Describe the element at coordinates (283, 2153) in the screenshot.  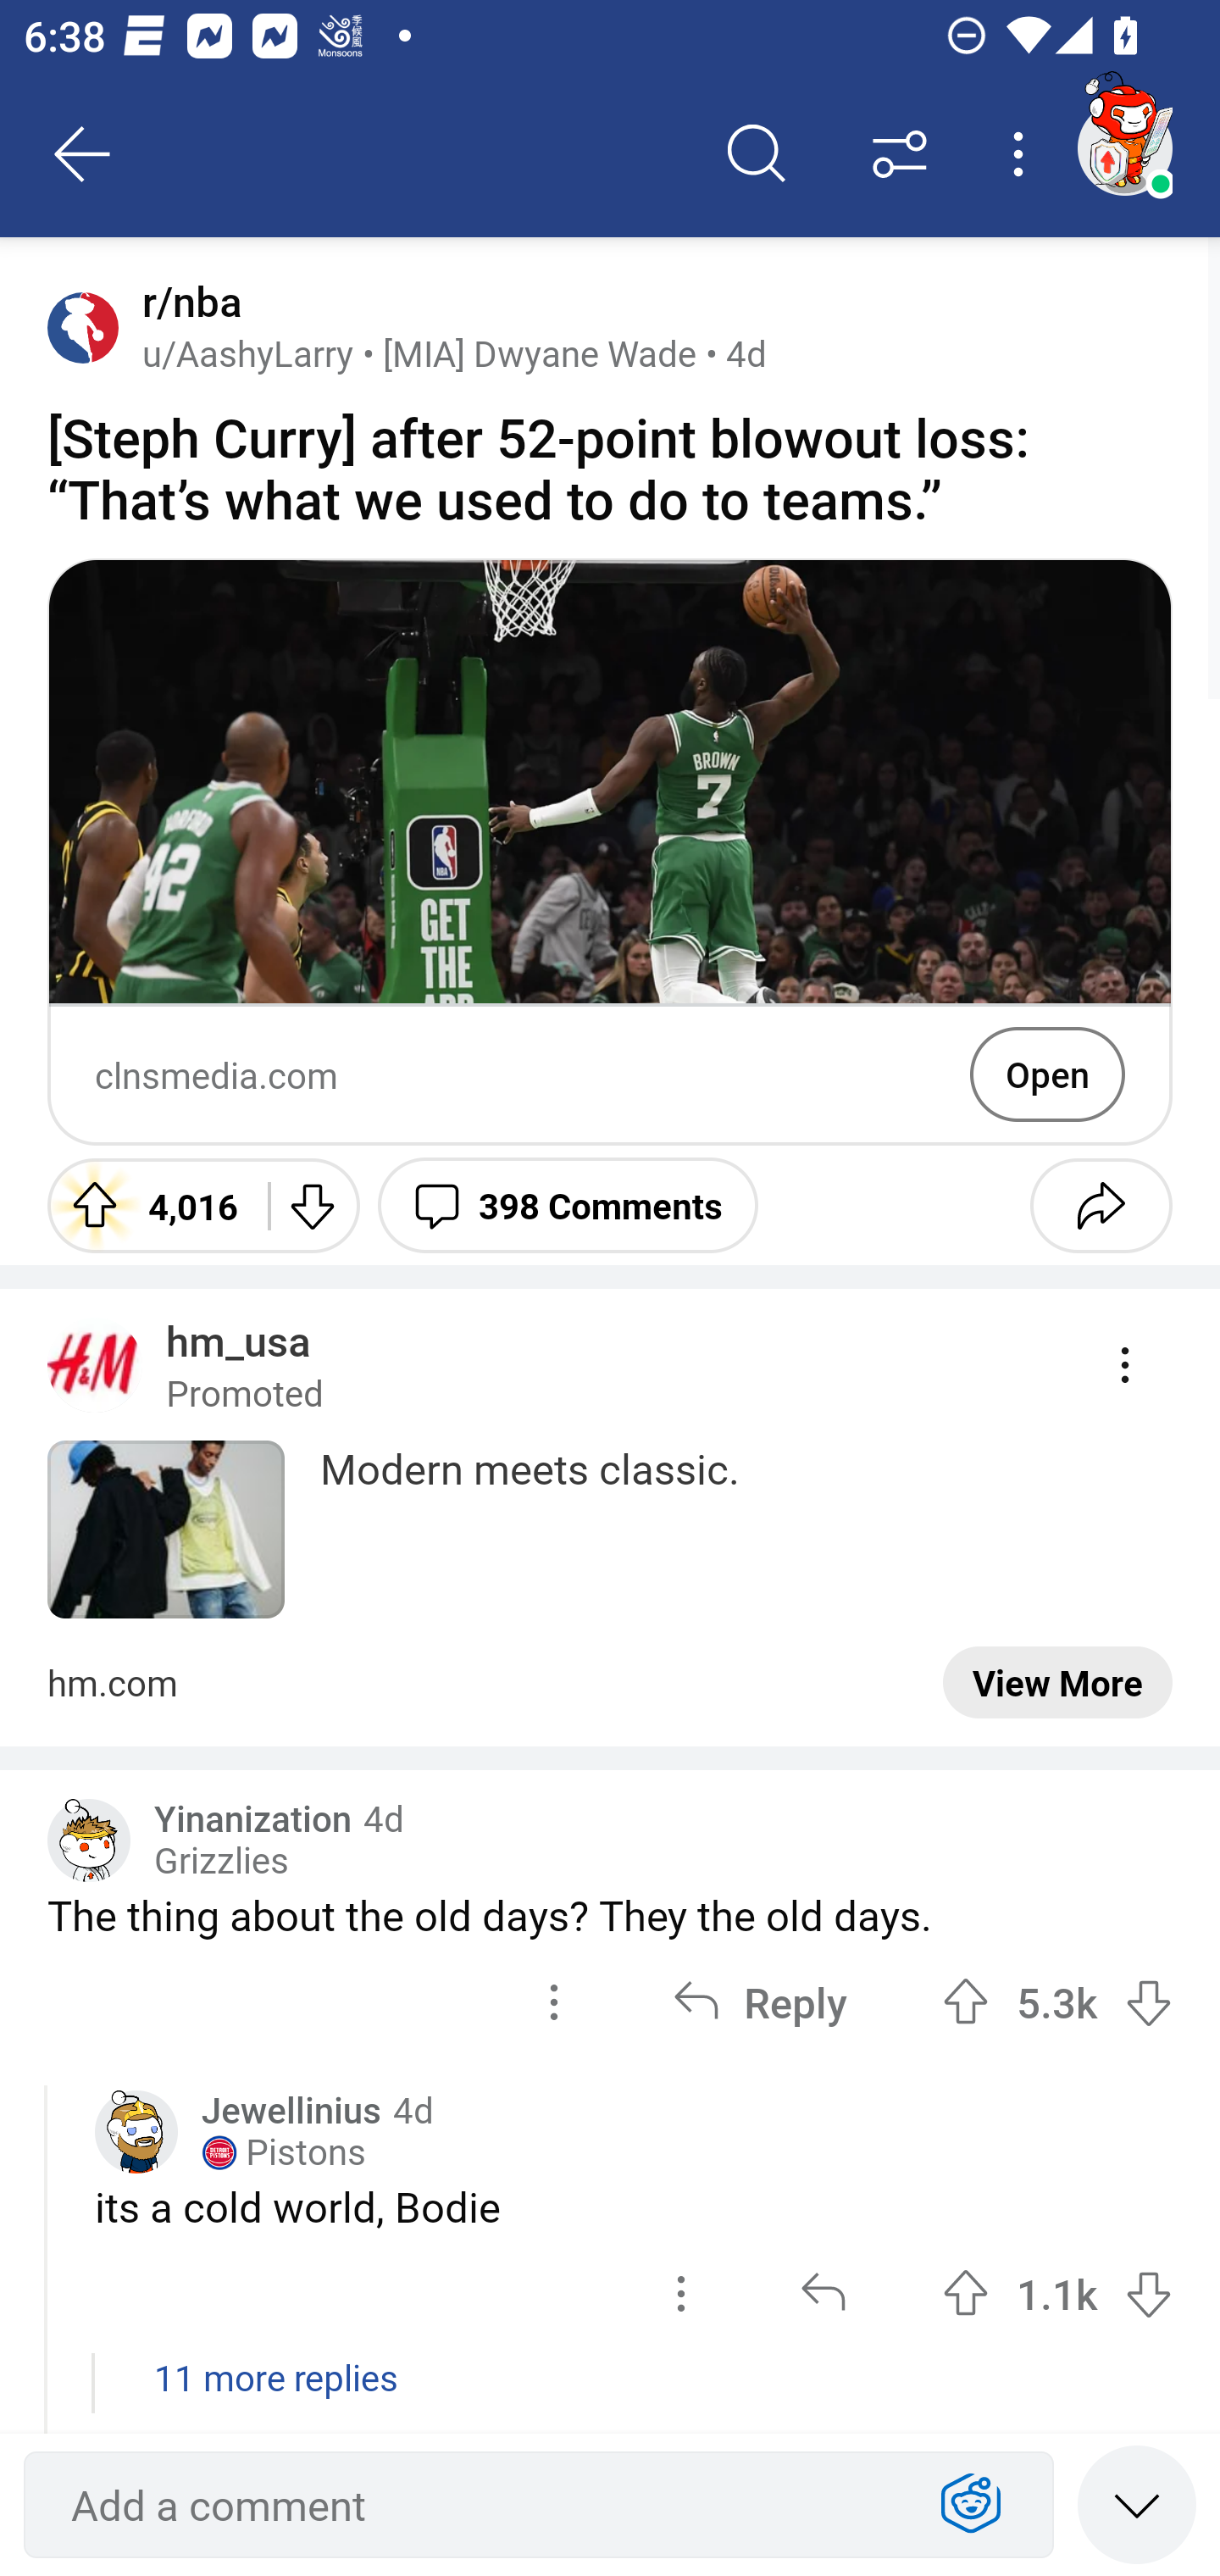
I see `￼ Pistons` at that location.